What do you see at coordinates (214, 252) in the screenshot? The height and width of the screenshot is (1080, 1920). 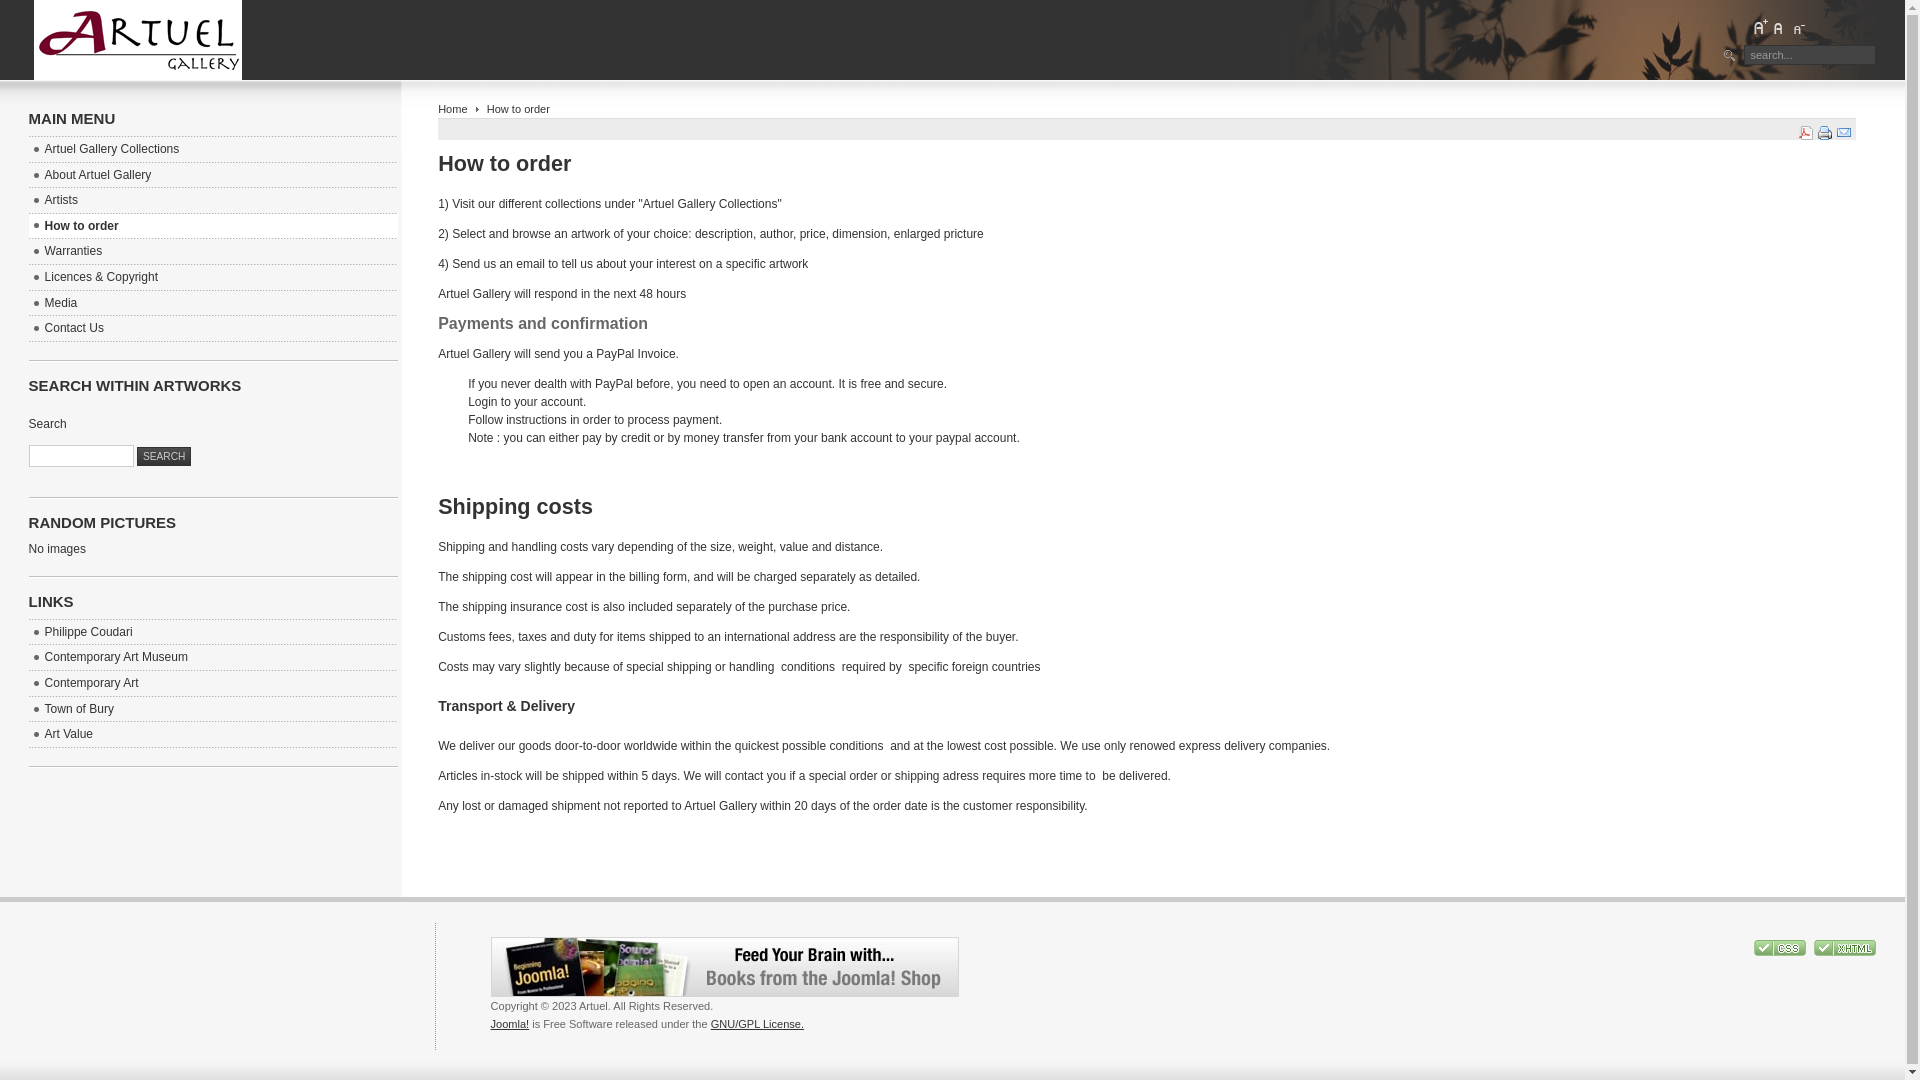 I see `Warranties` at bounding box center [214, 252].